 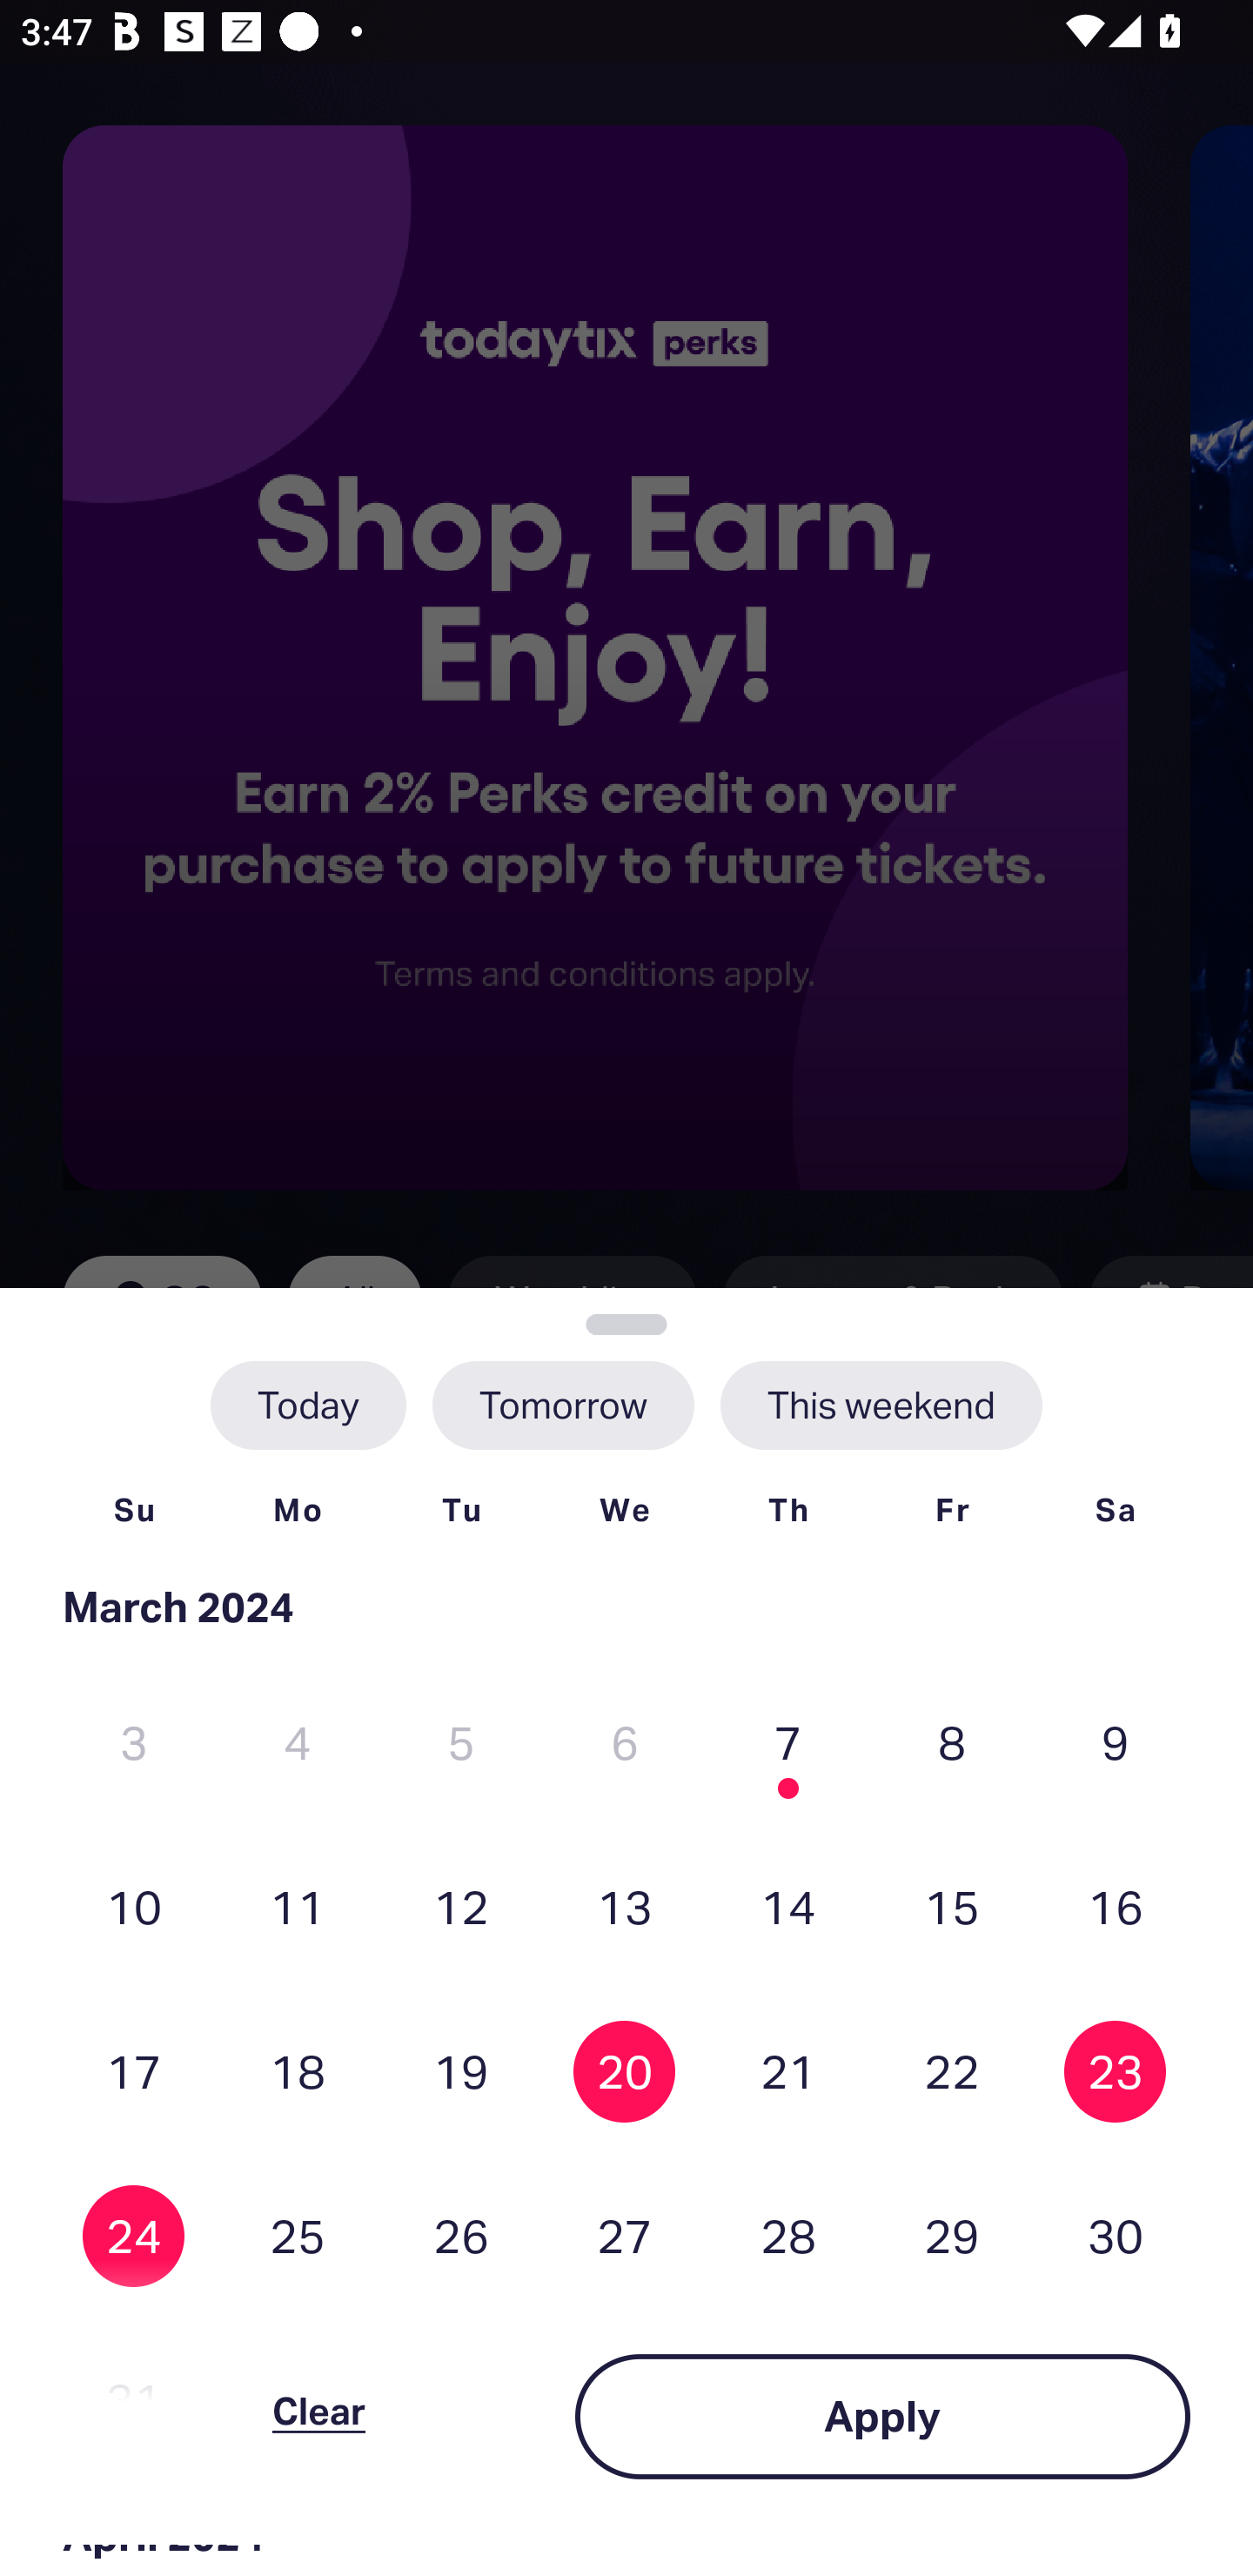 I want to click on 23, so click(x=1115, y=2070).